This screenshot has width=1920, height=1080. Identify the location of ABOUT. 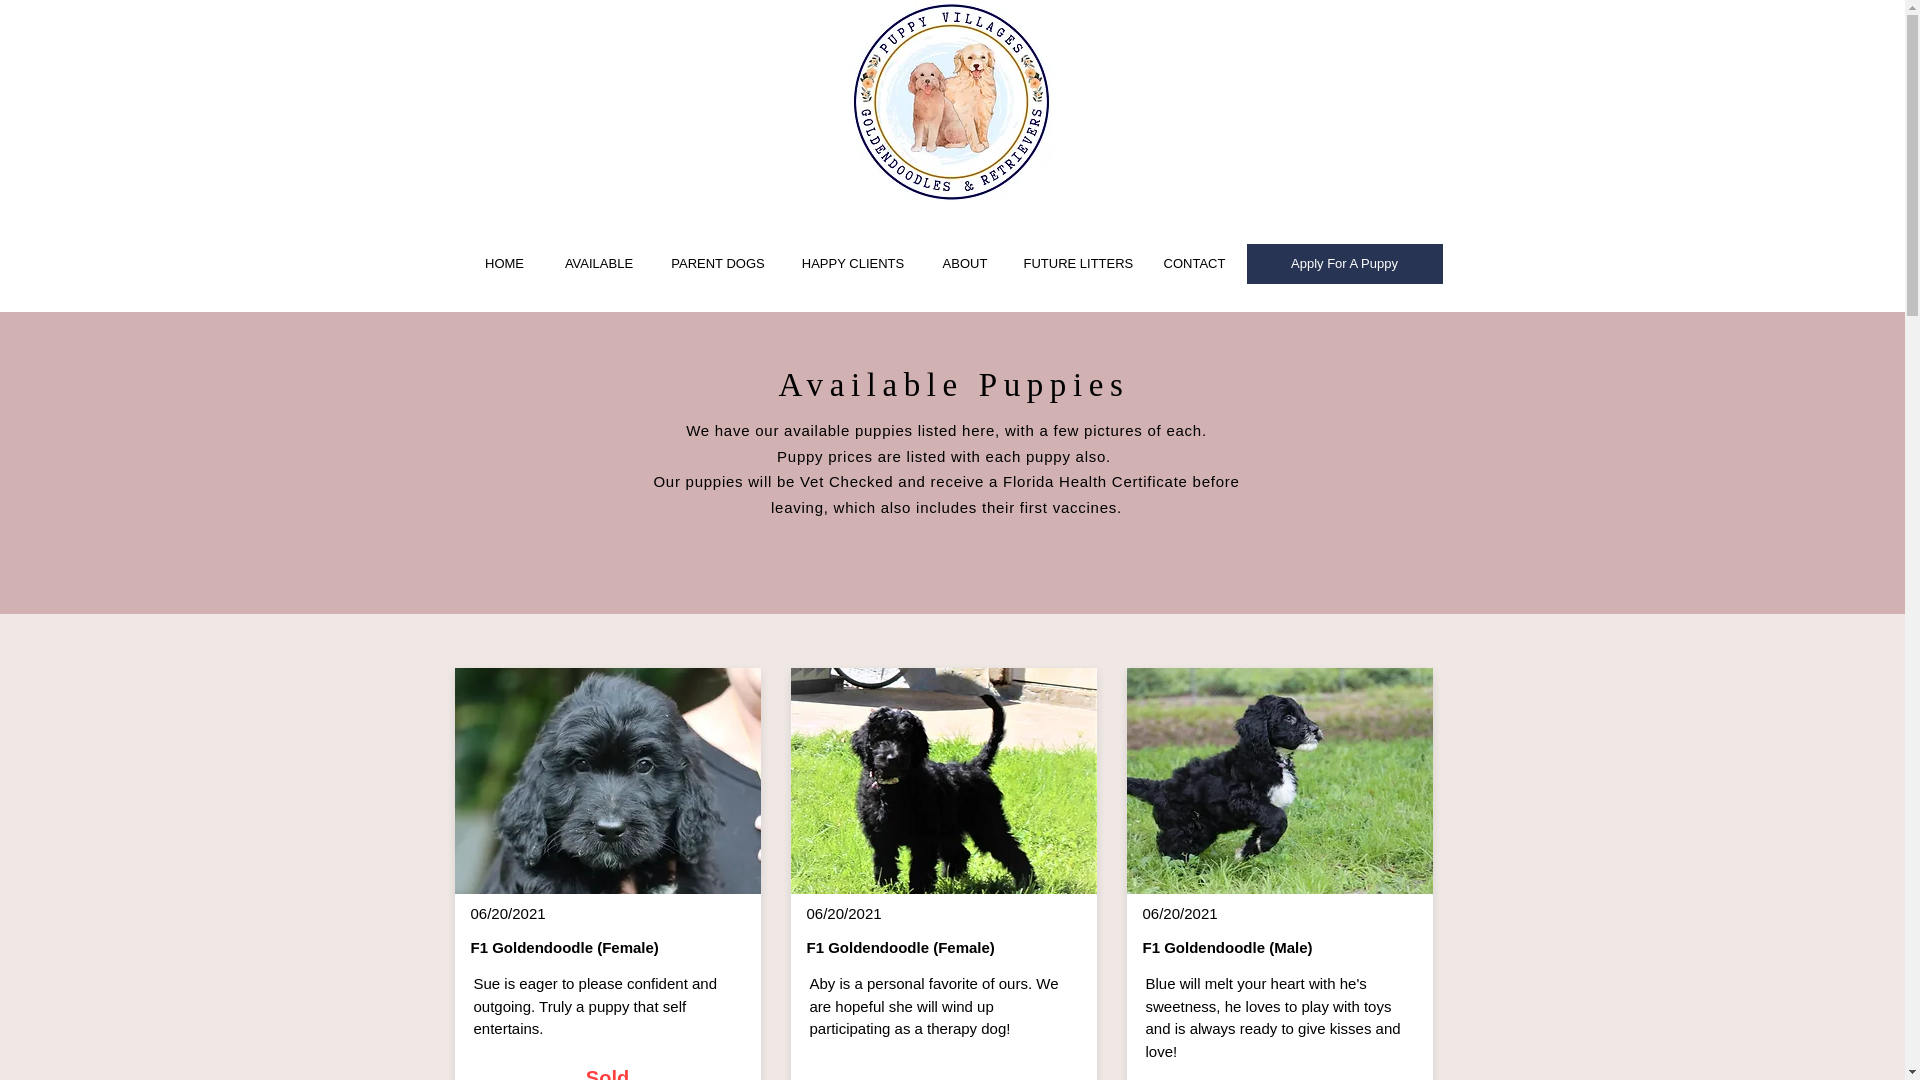
(965, 264).